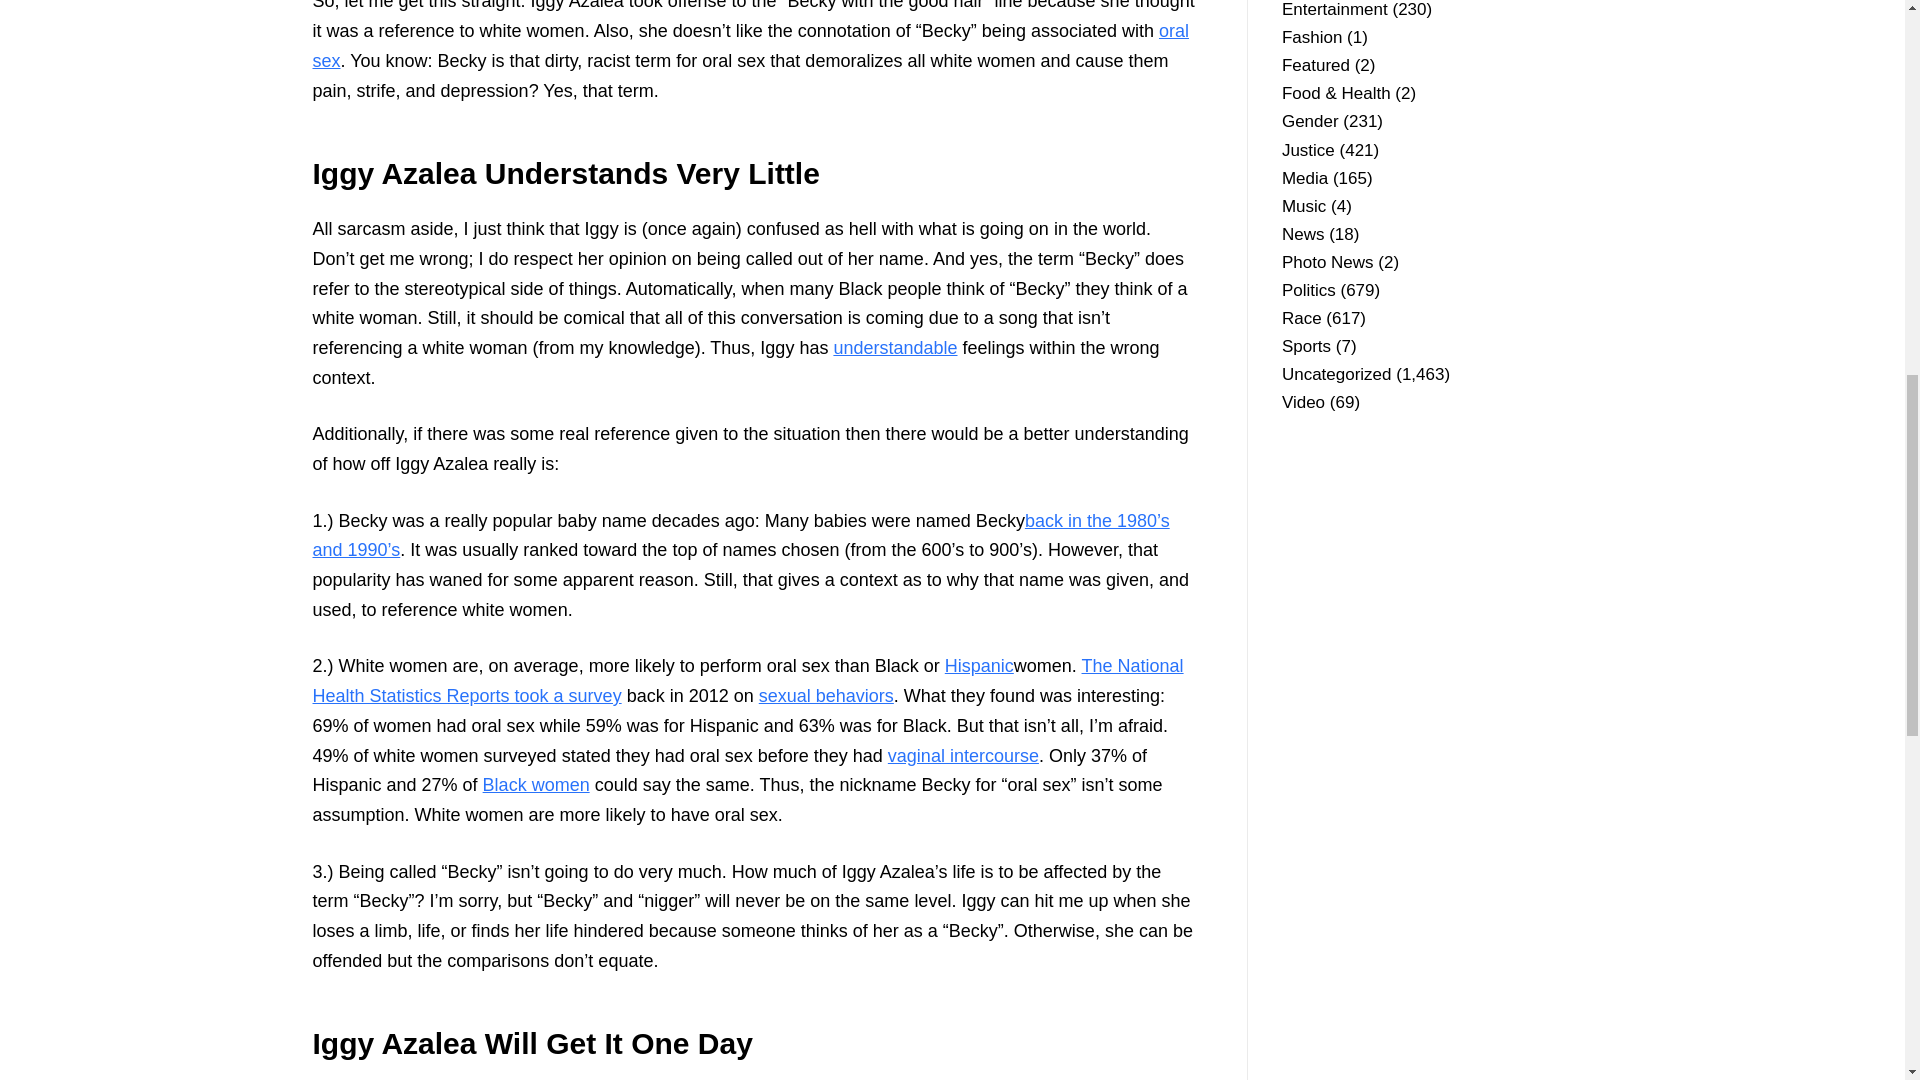 Image resolution: width=1920 pixels, height=1080 pixels. Describe the element at coordinates (826, 696) in the screenshot. I see `sexual behaviors` at that location.